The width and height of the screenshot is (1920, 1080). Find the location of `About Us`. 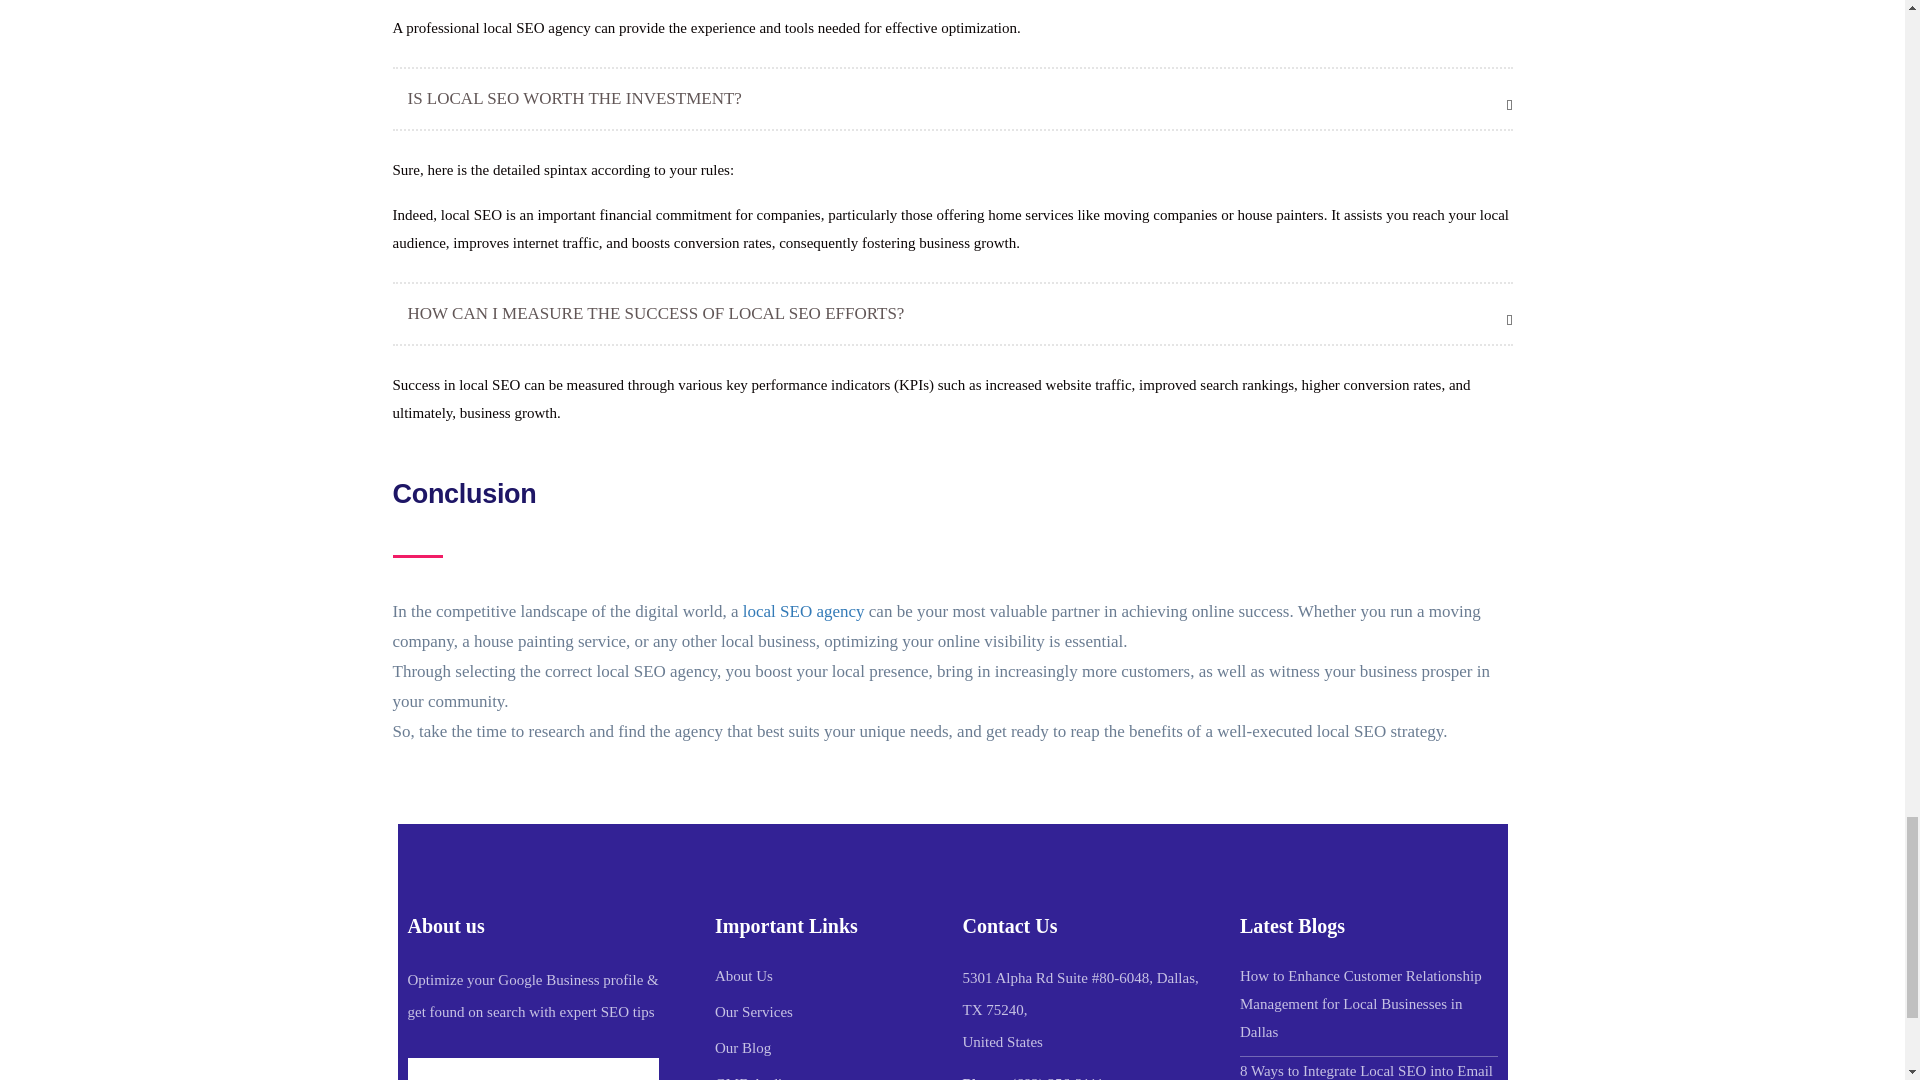

About Us is located at coordinates (744, 976).